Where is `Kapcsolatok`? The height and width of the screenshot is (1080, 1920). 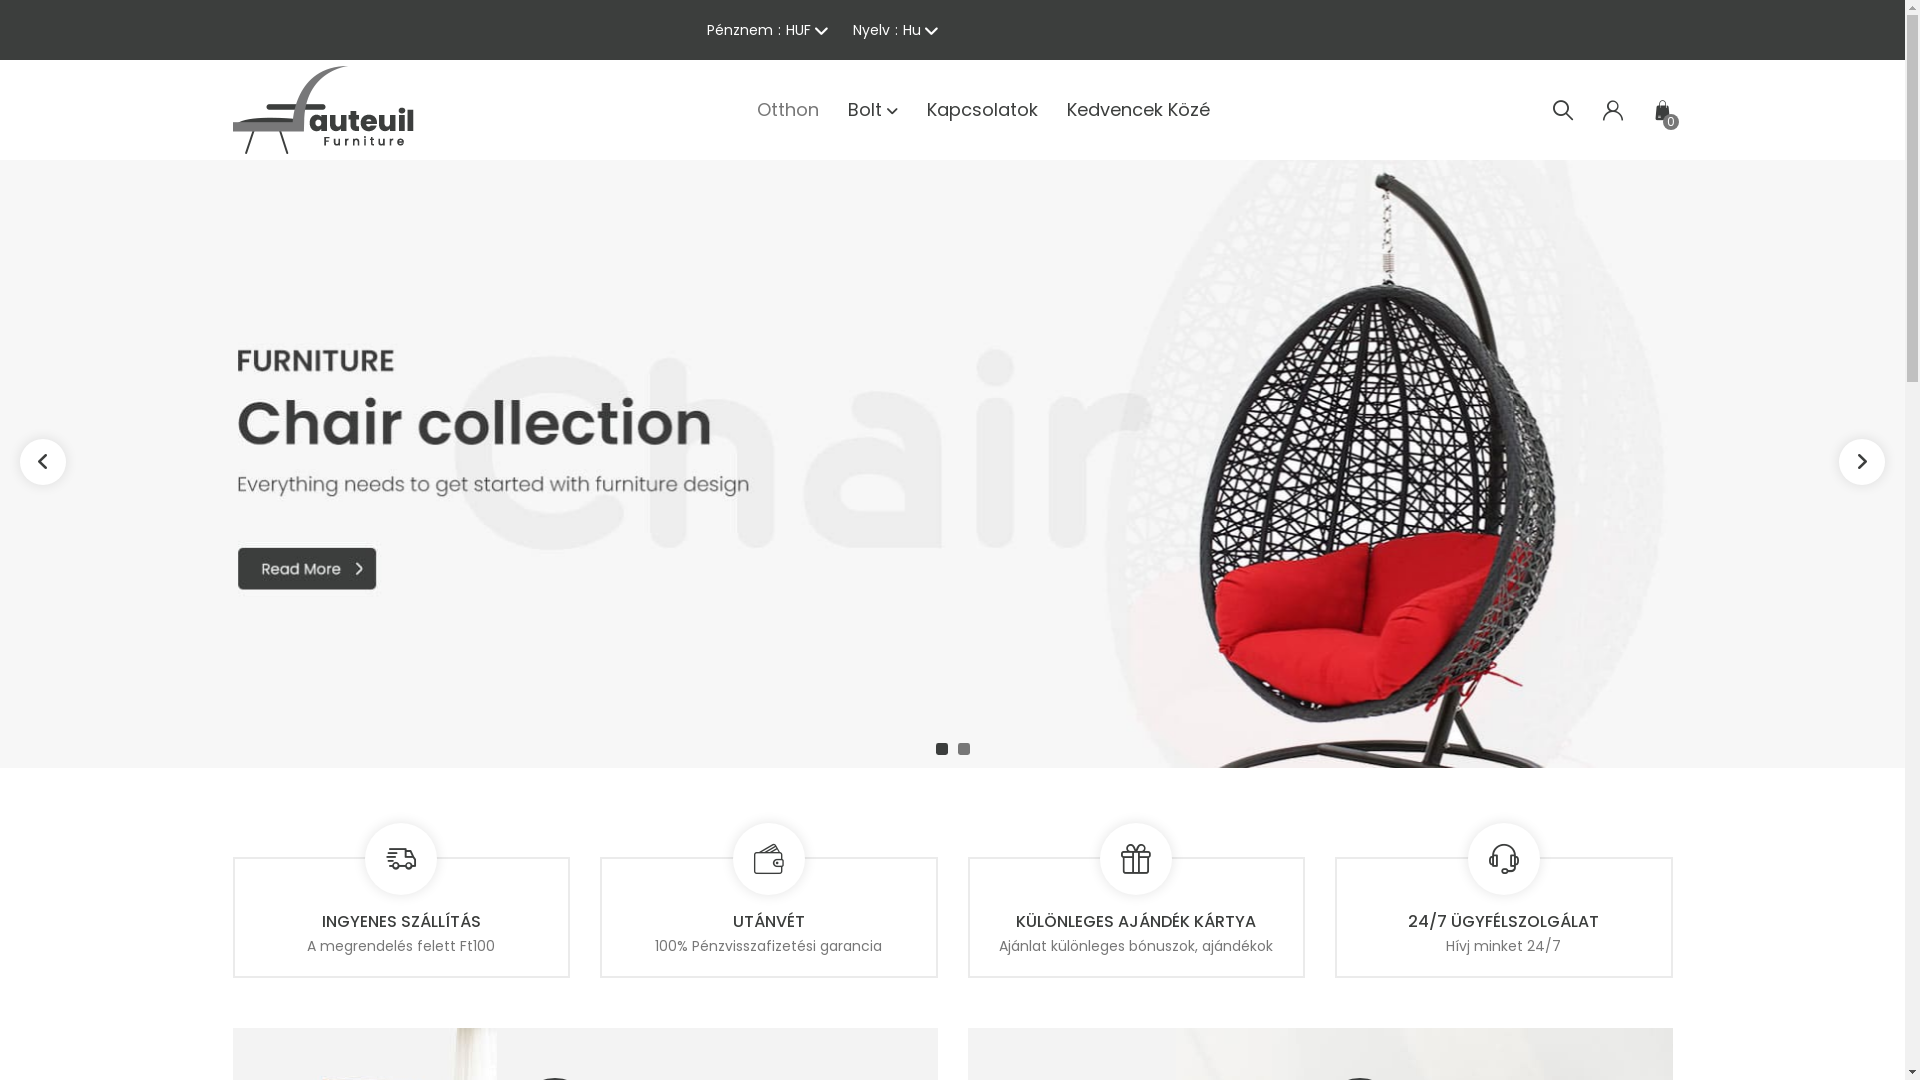 Kapcsolatok is located at coordinates (982, 110).